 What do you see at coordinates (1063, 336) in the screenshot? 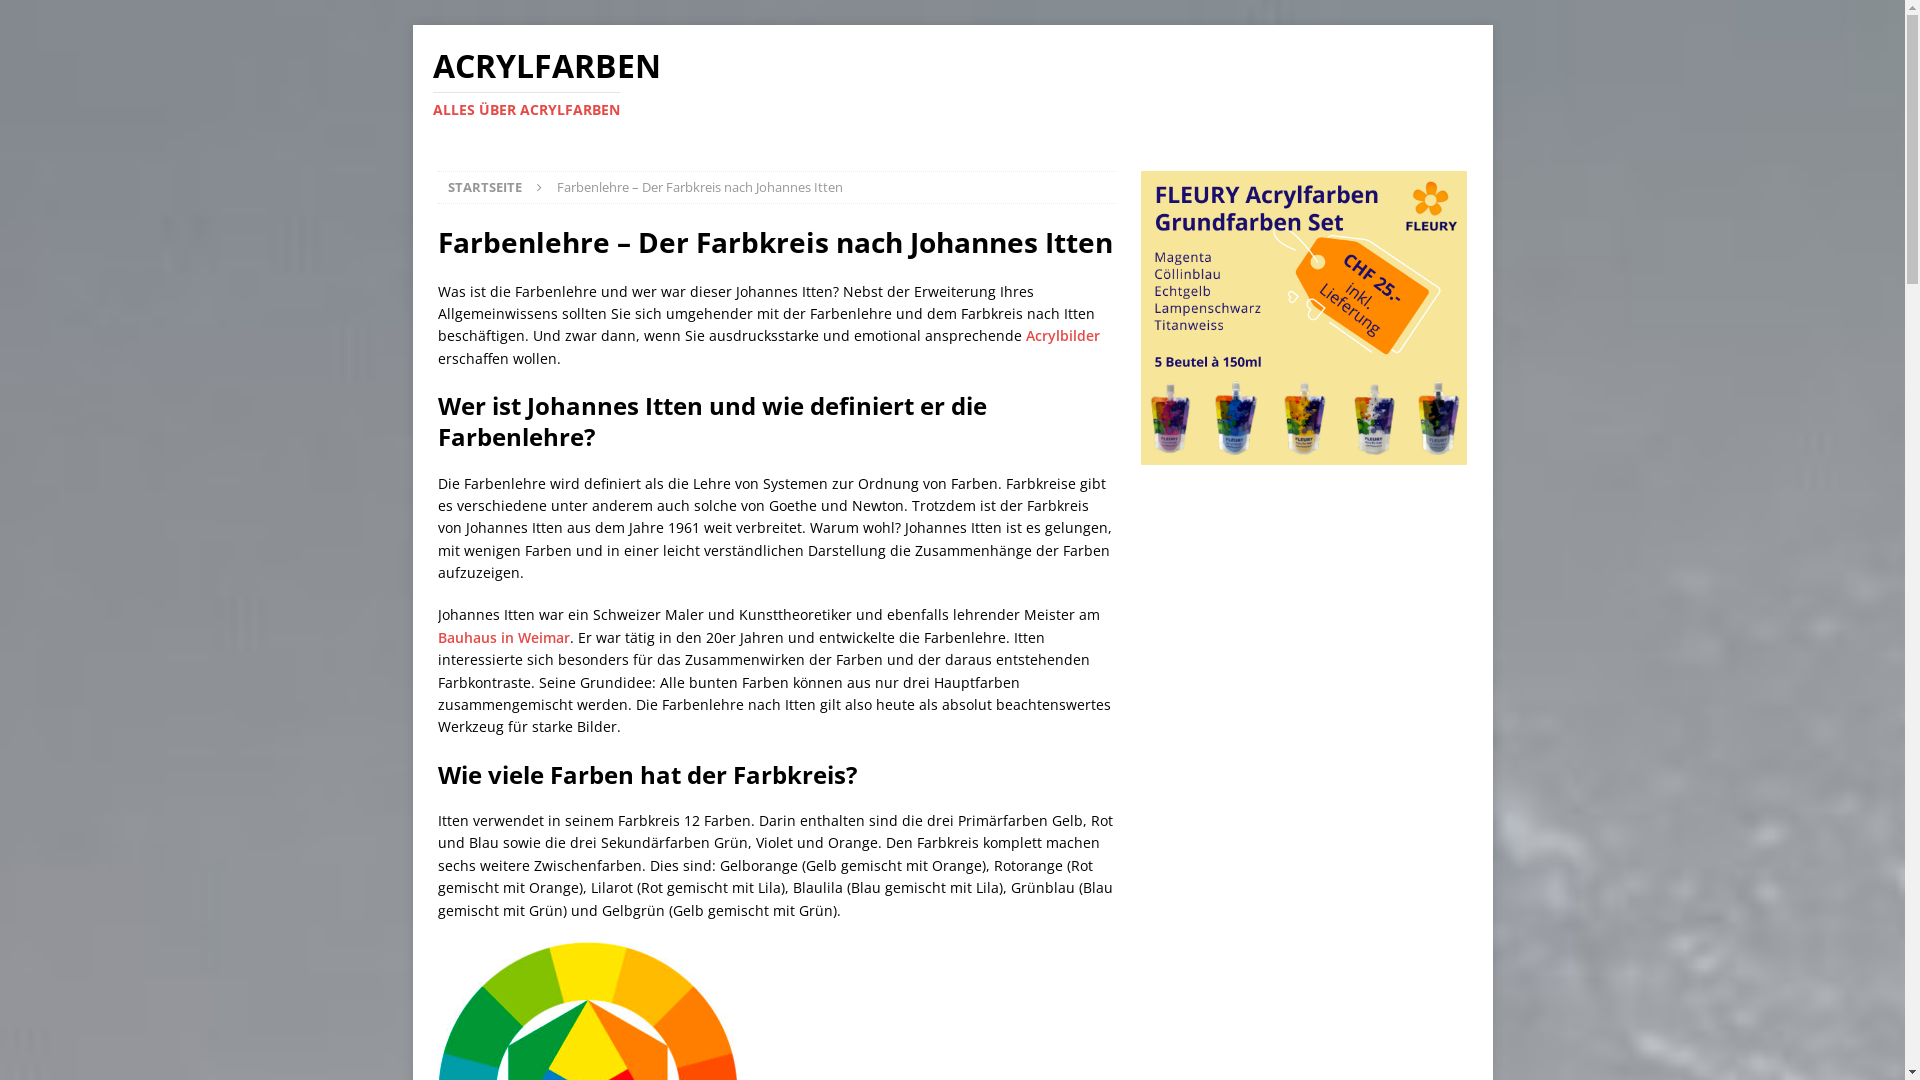
I see `Acrylbilder` at bounding box center [1063, 336].